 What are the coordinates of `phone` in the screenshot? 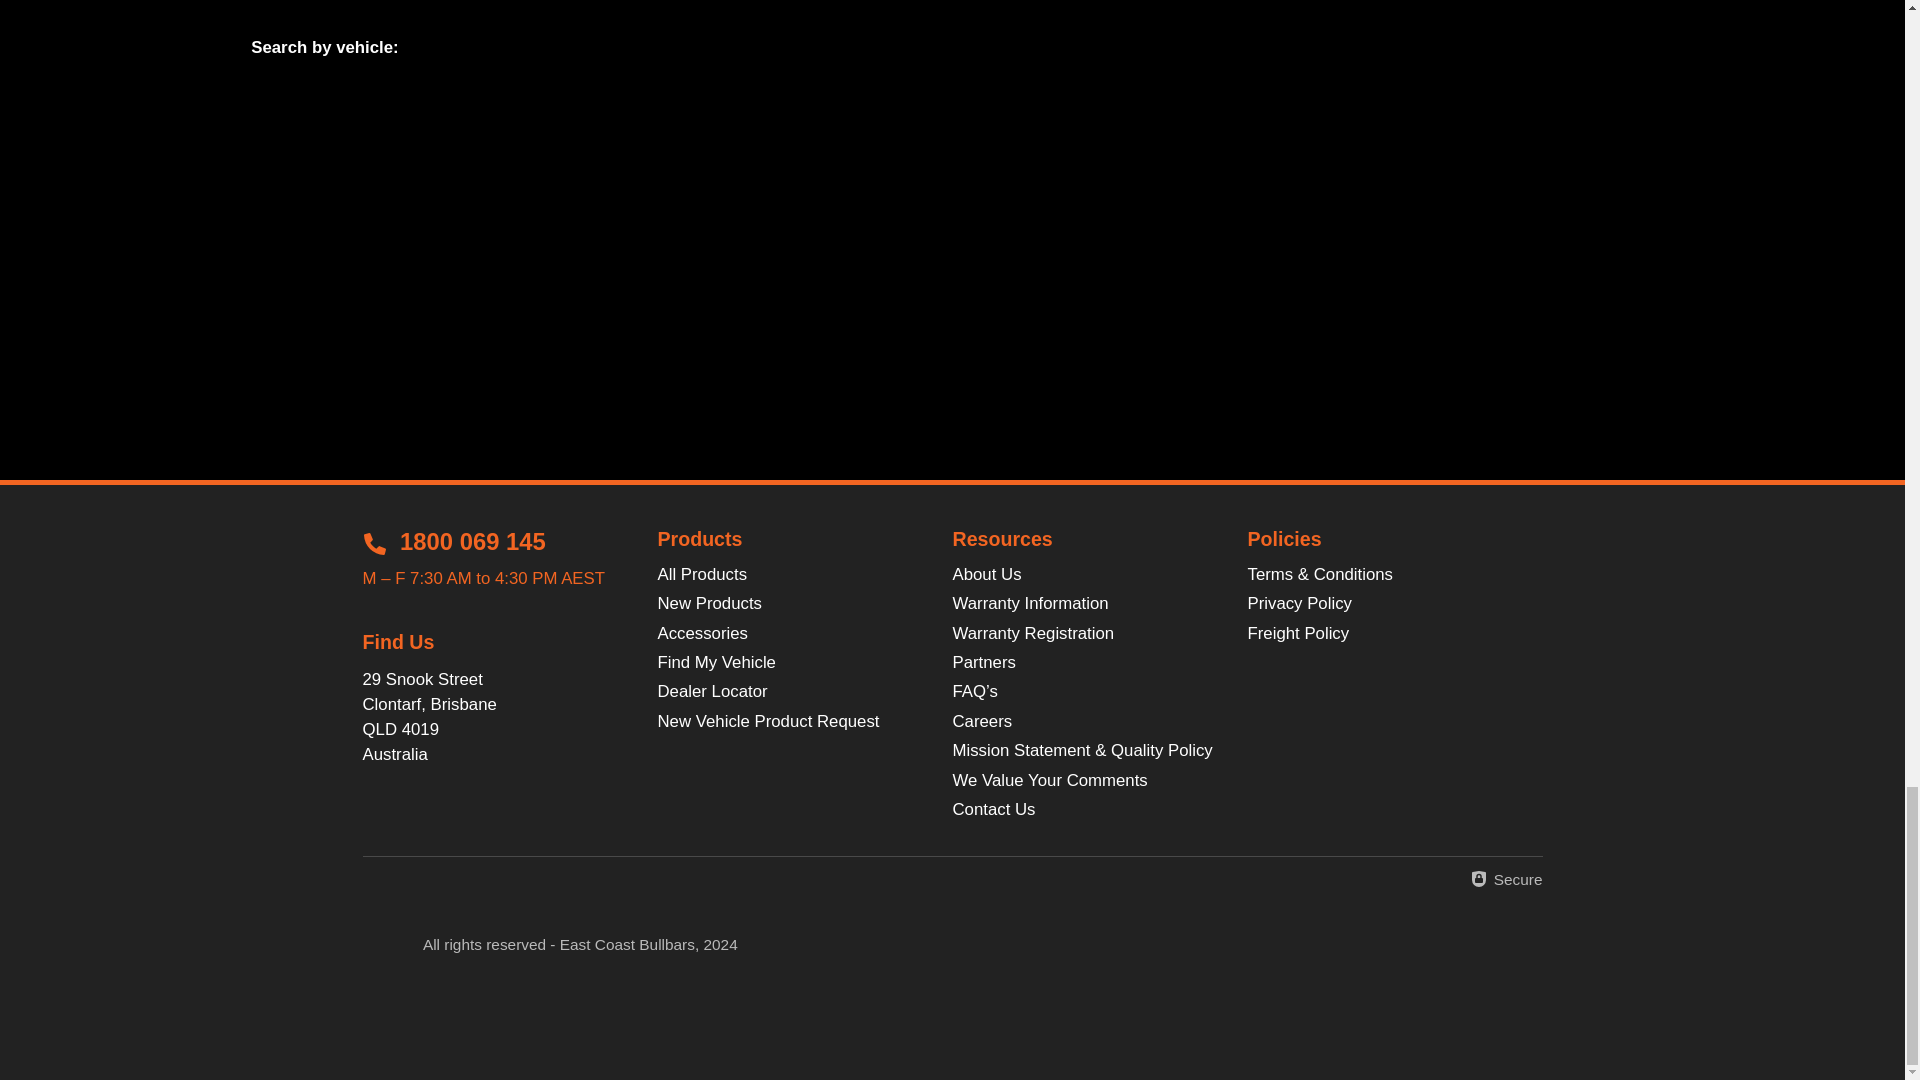 It's located at (374, 544).